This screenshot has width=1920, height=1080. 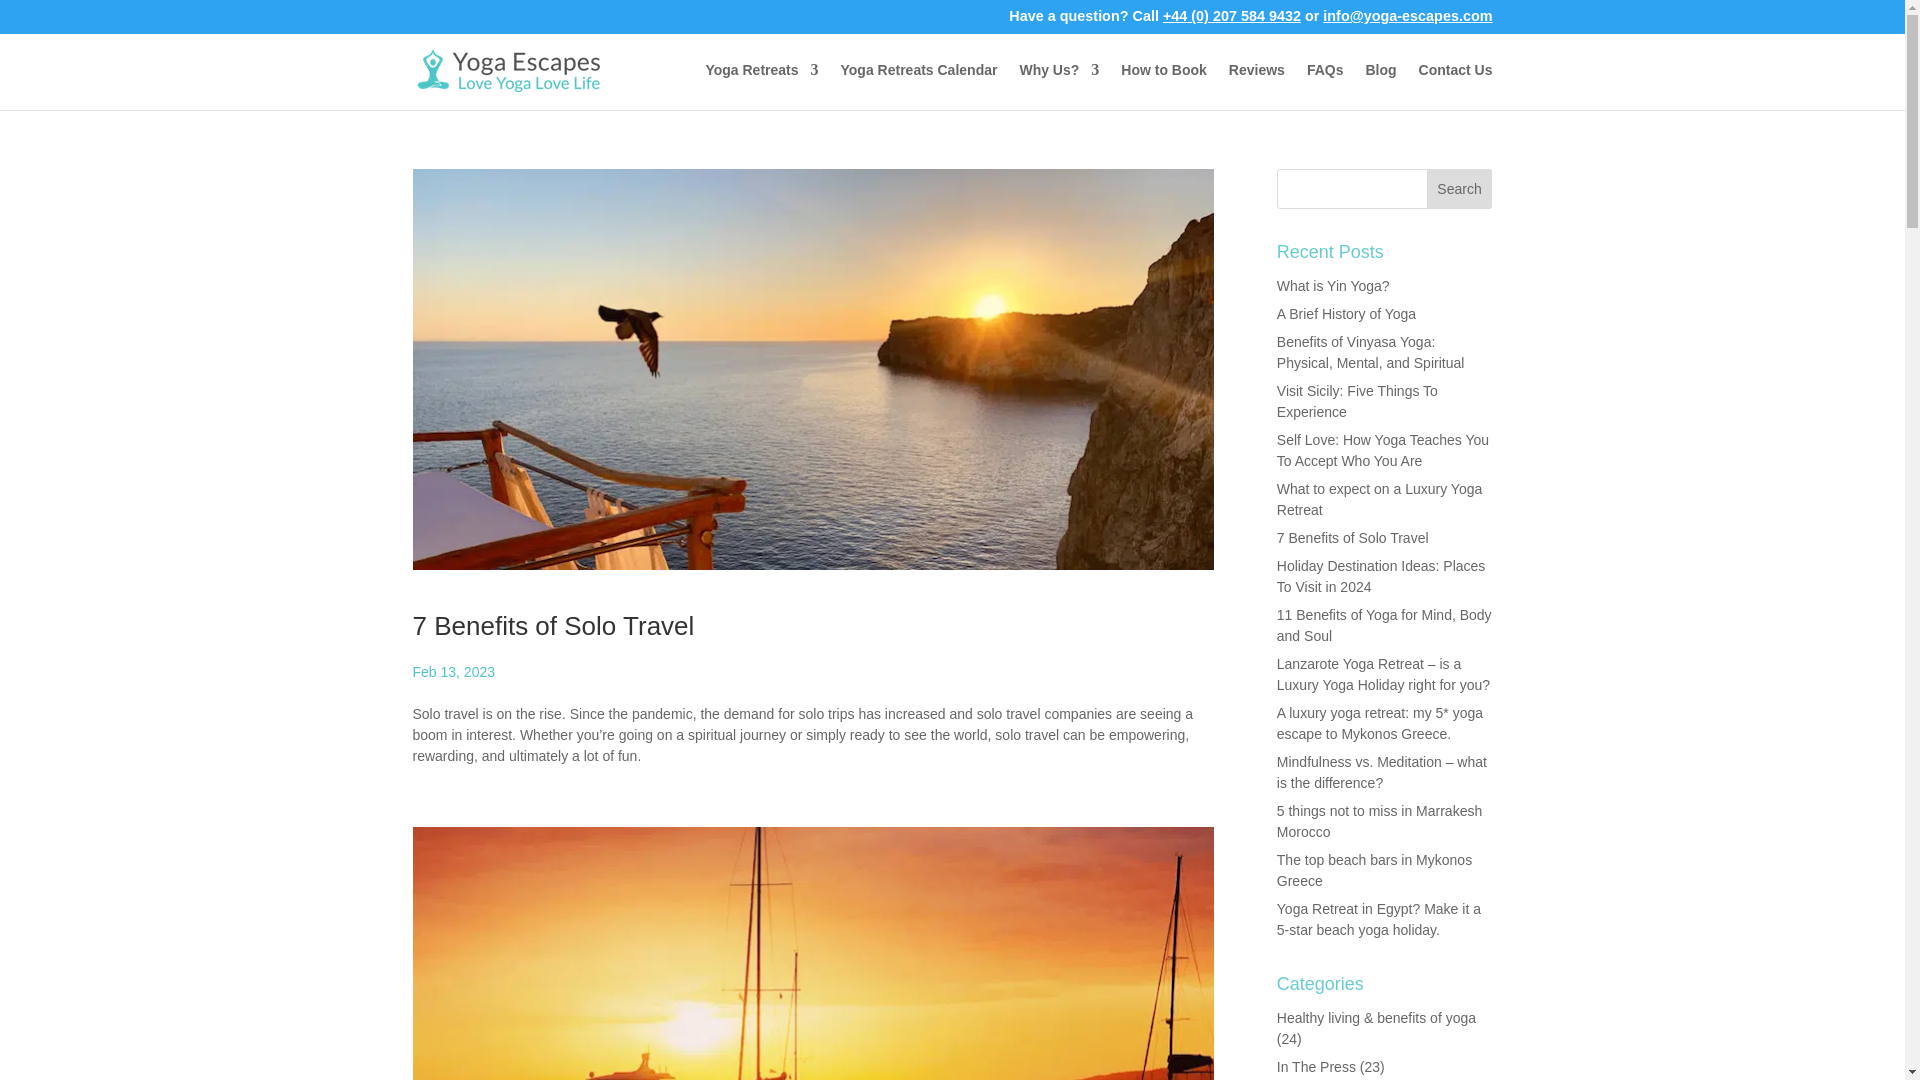 What do you see at coordinates (1058, 86) in the screenshot?
I see `Why Us?` at bounding box center [1058, 86].